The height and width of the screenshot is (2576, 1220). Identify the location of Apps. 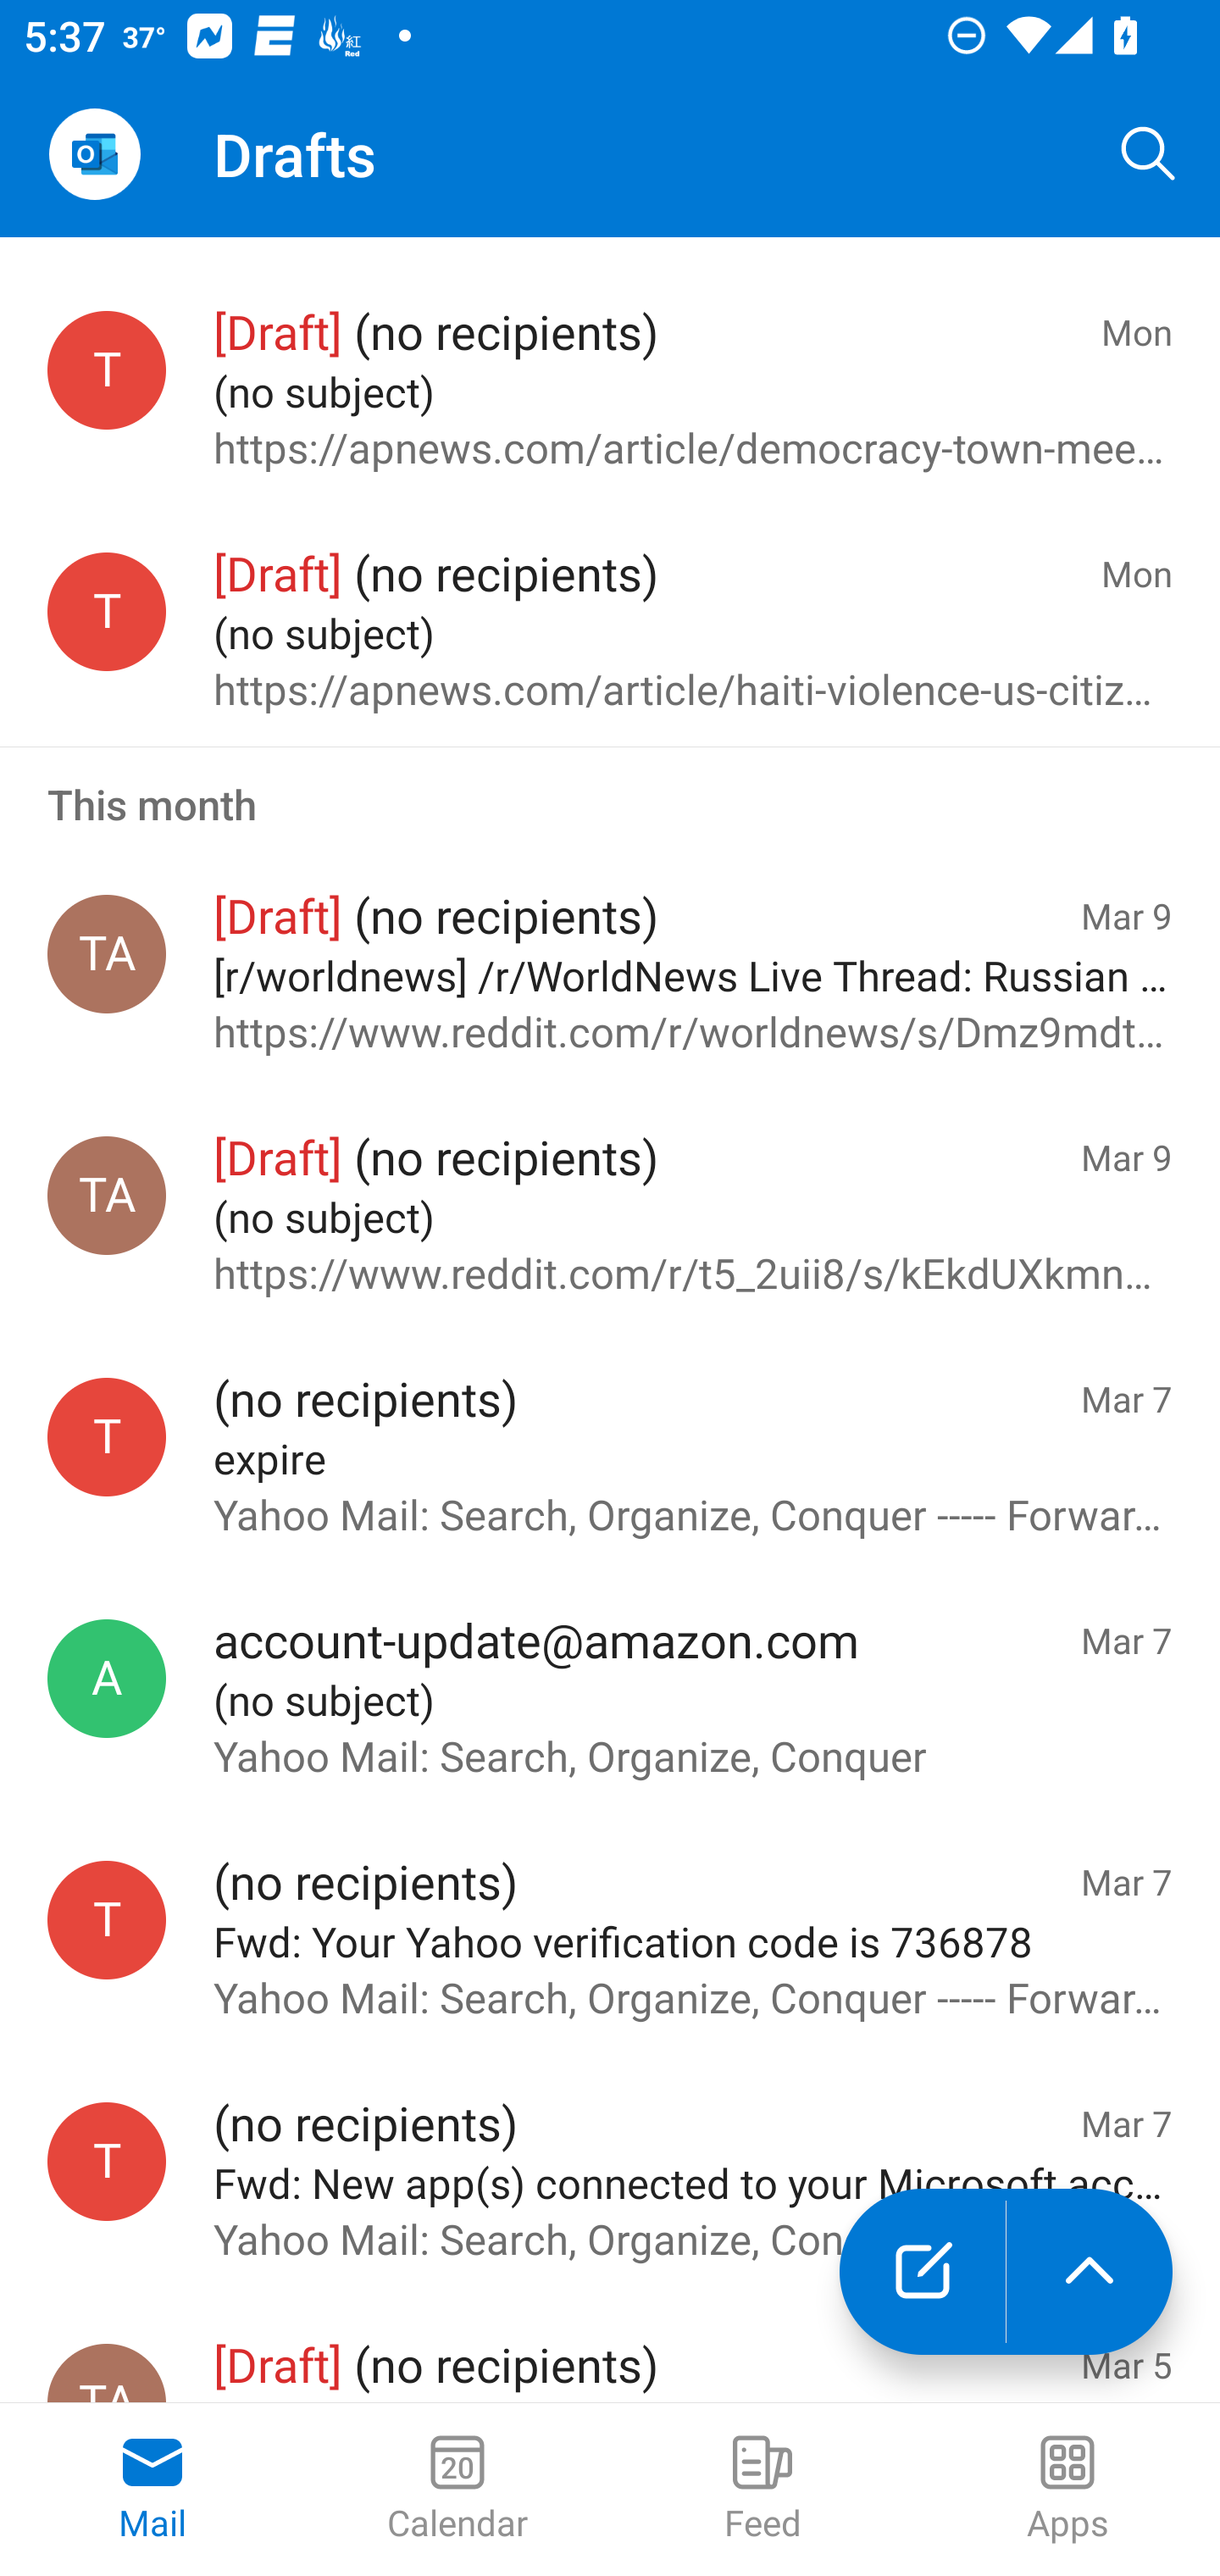
(1067, 2490).